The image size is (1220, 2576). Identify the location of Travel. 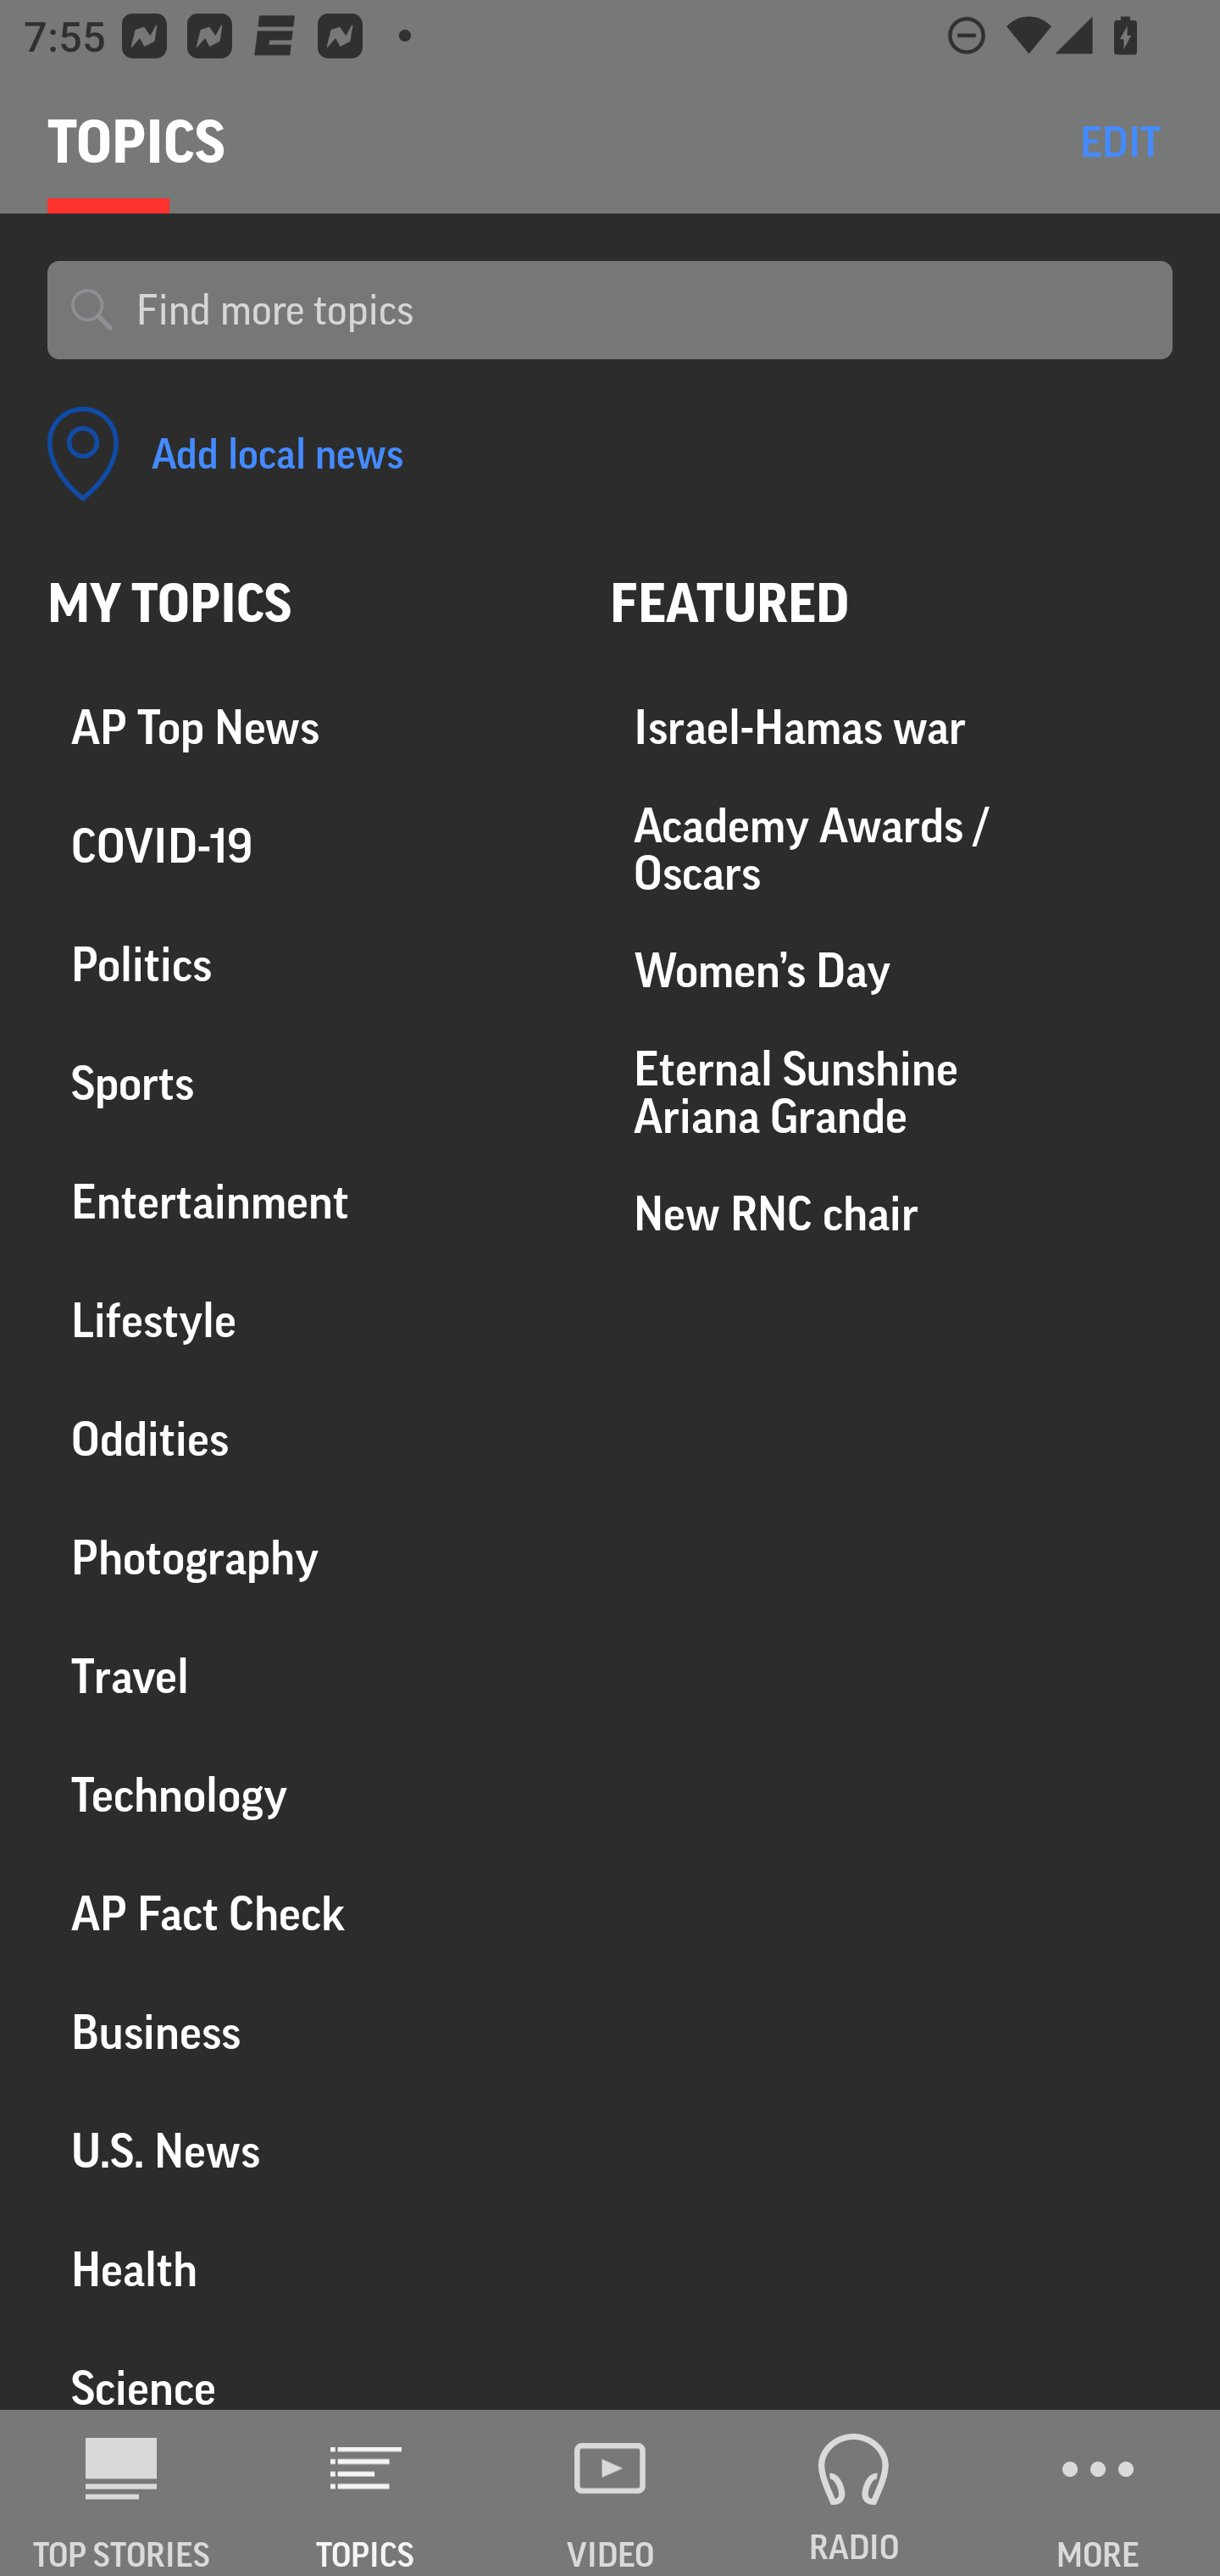
(305, 1676).